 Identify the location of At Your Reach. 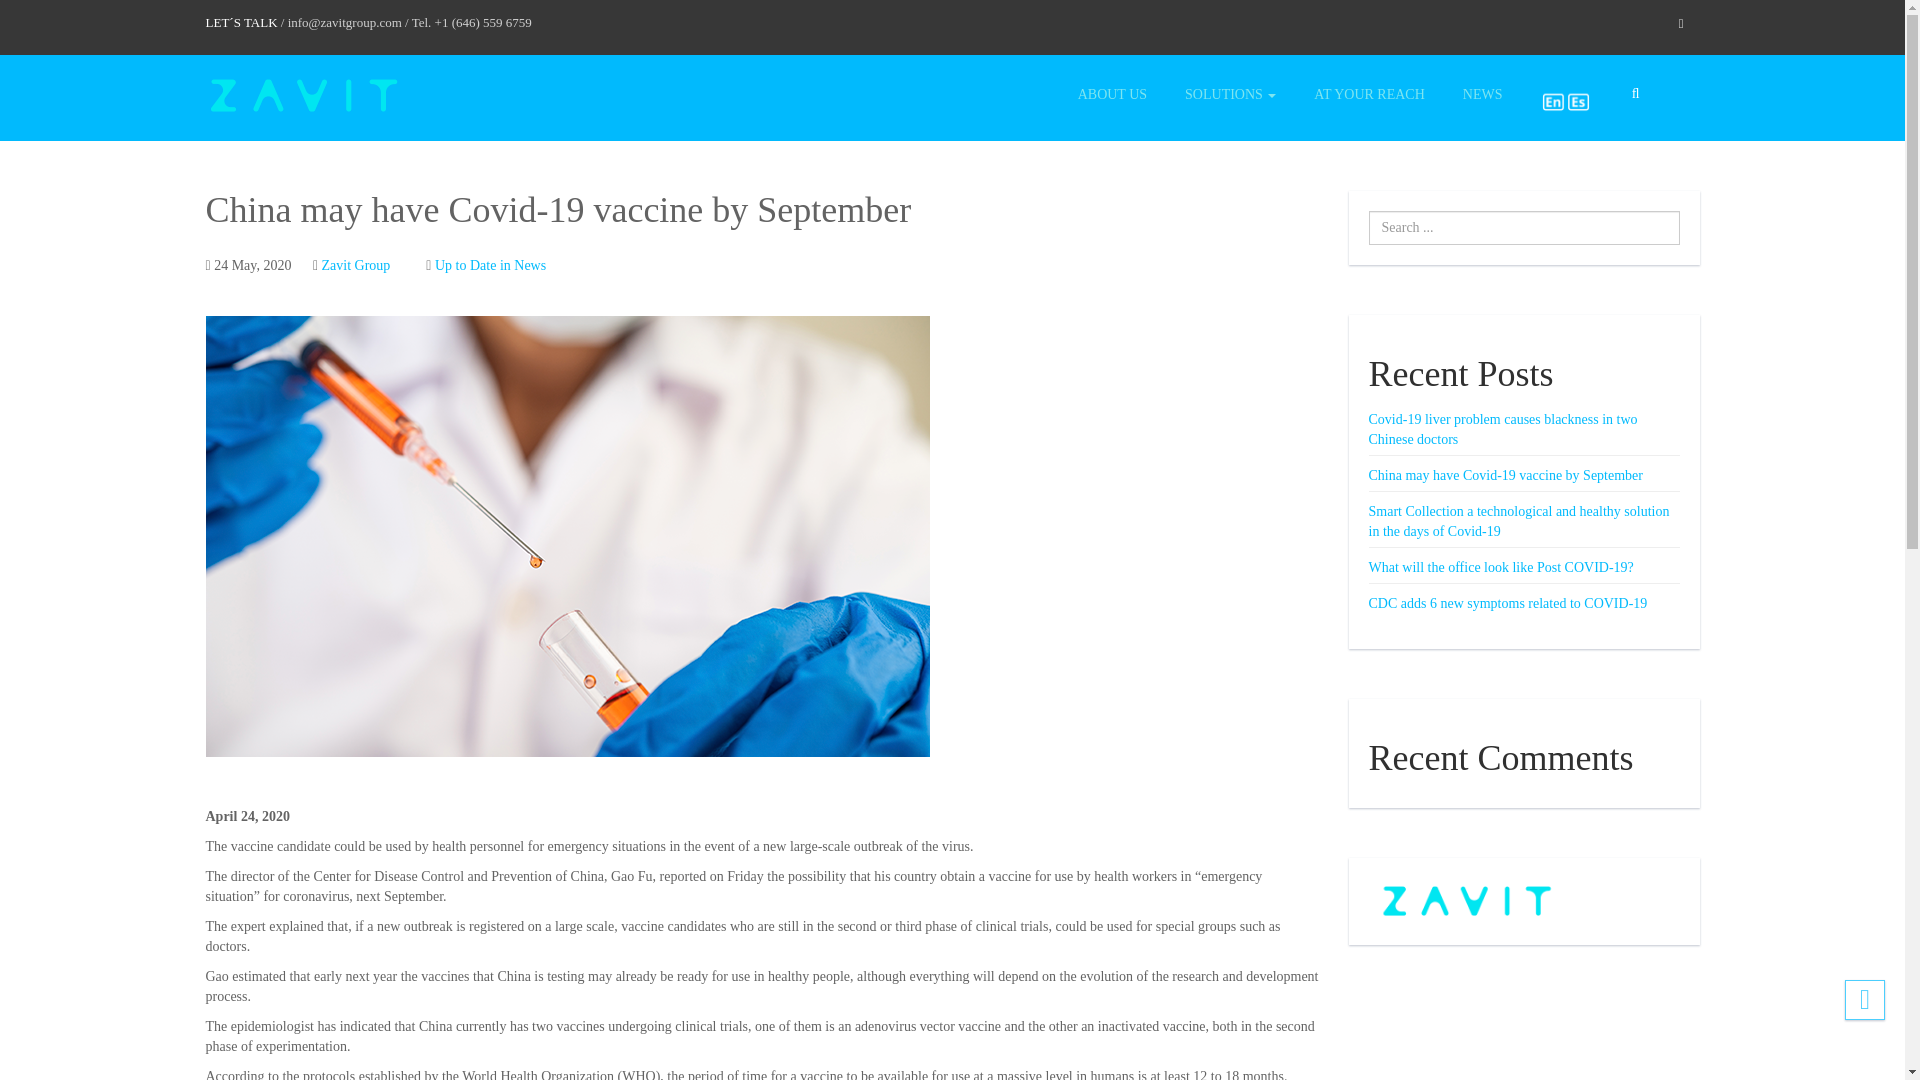
(1368, 94).